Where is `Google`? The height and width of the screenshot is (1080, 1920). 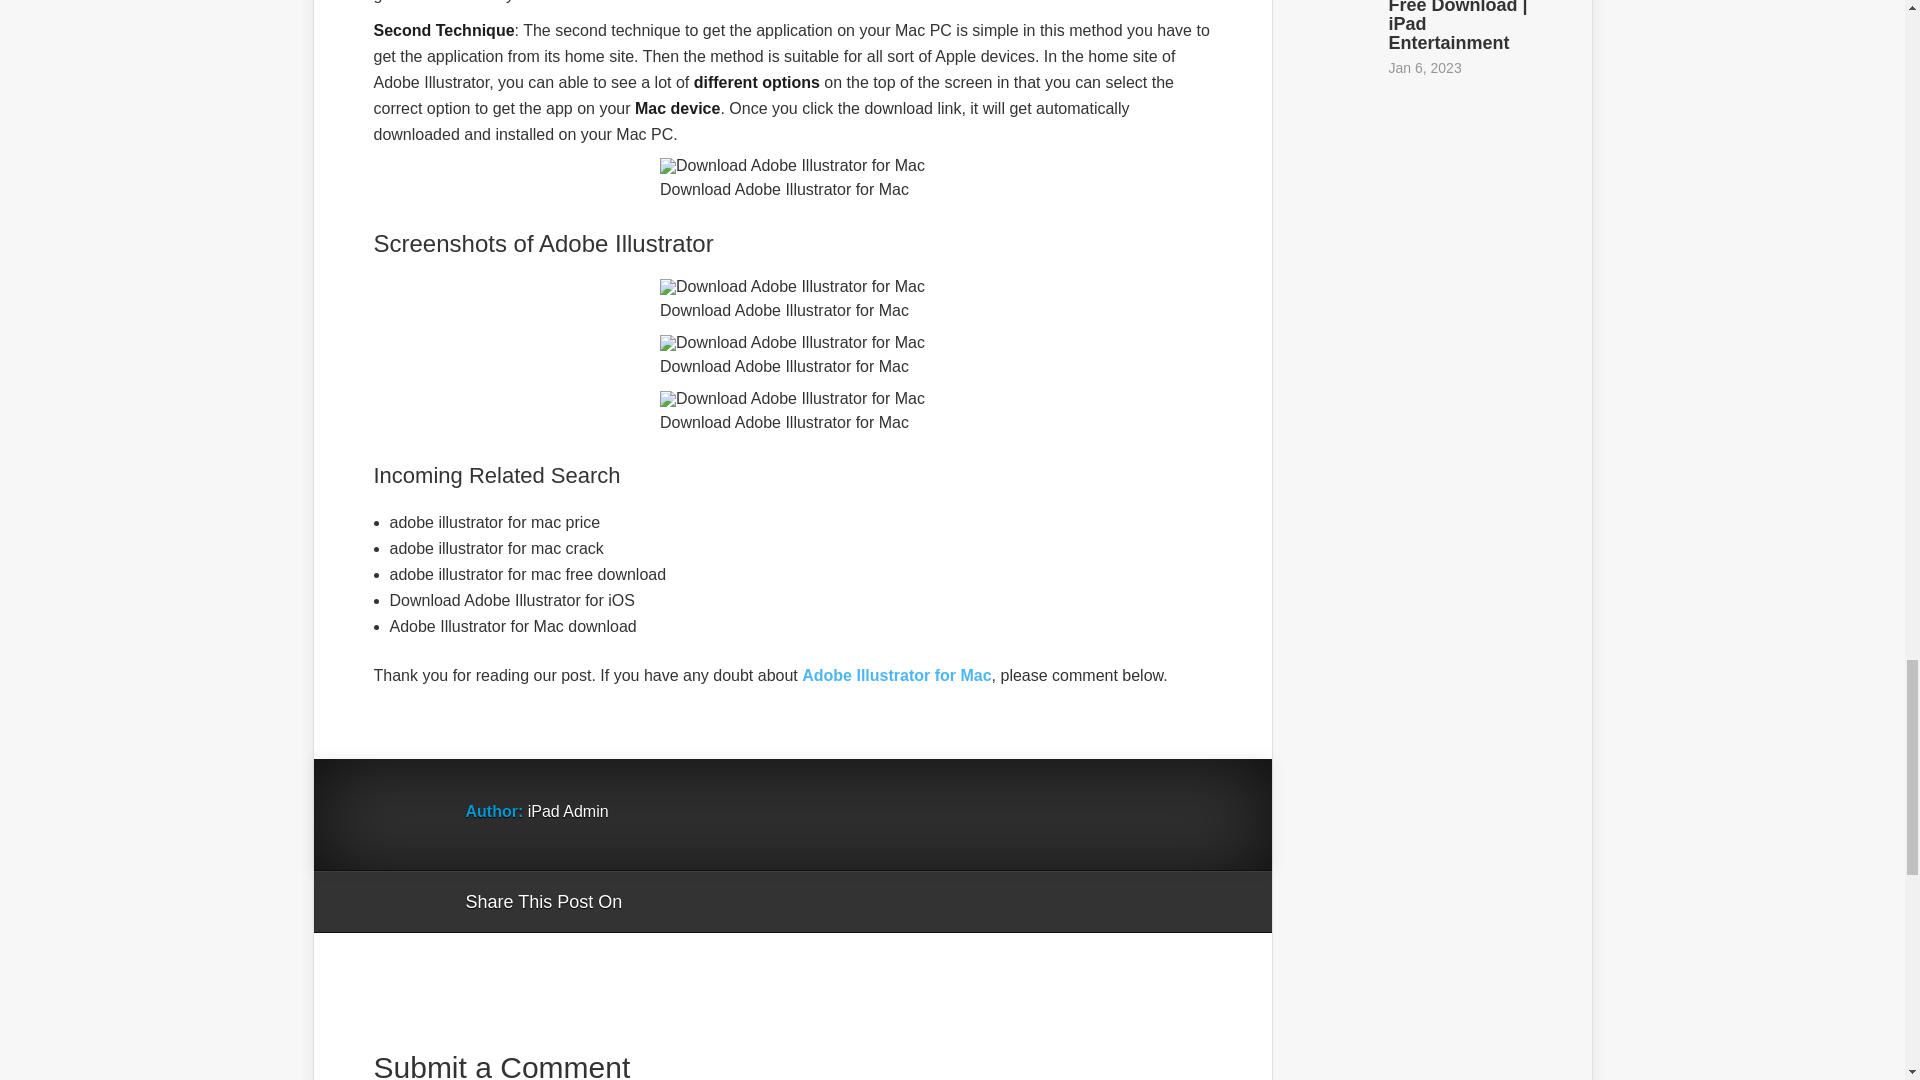
Google is located at coordinates (657, 902).